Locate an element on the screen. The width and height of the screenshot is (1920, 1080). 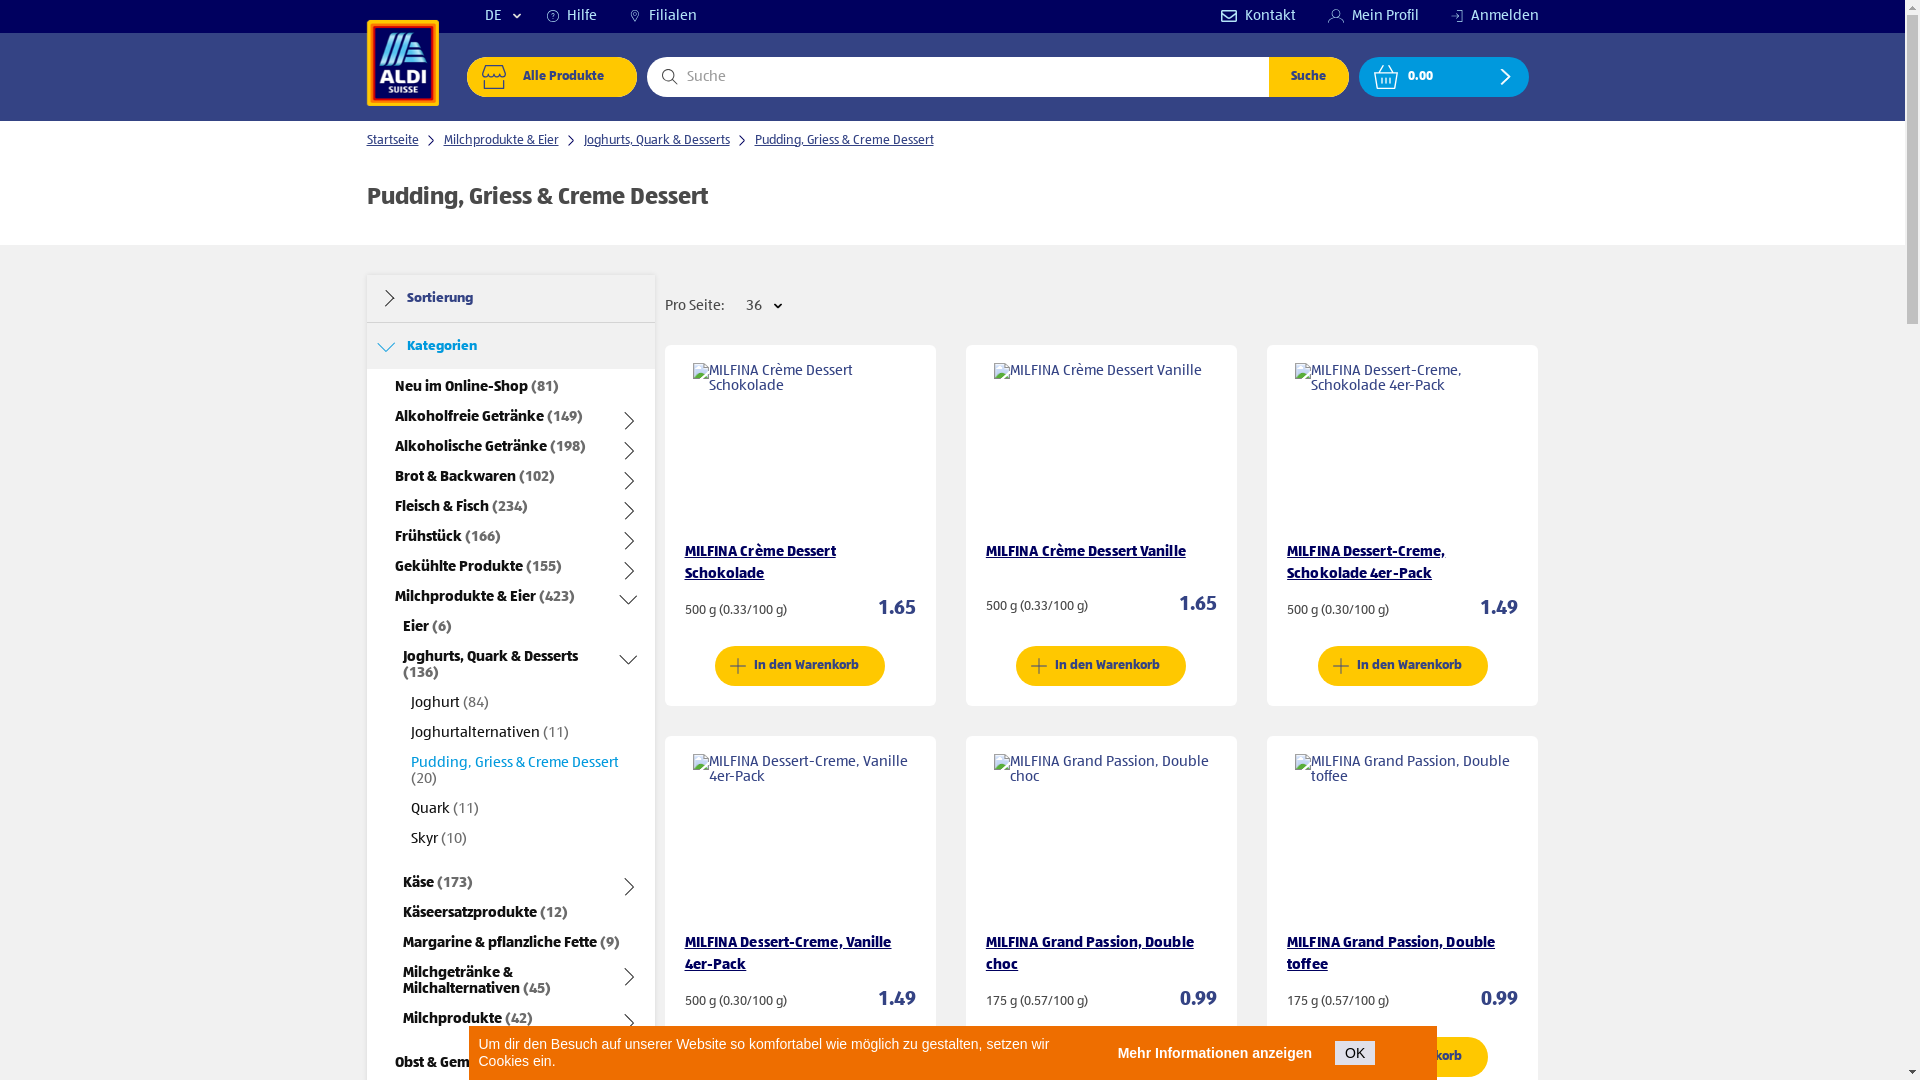
user-account is located at coordinates (1336, 16).